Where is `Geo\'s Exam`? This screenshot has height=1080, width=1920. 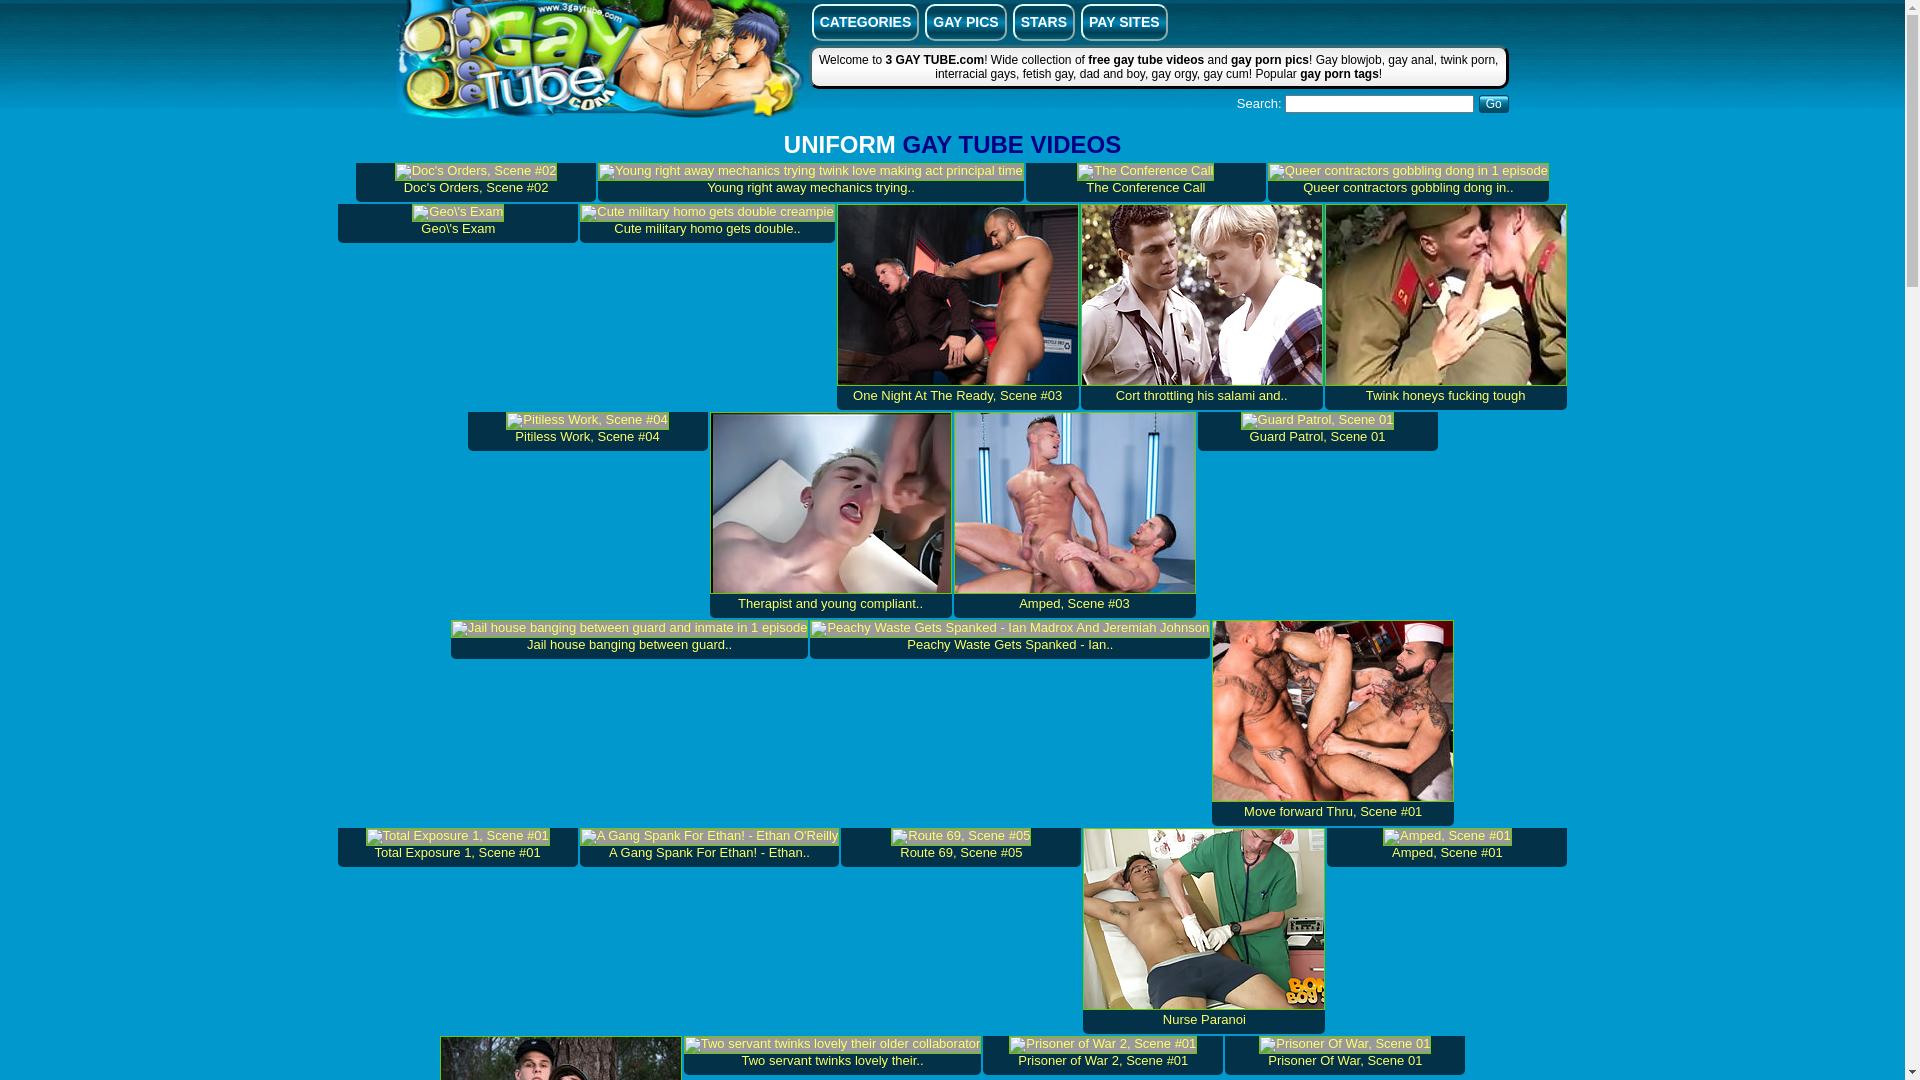 Geo\'s Exam is located at coordinates (458, 224).